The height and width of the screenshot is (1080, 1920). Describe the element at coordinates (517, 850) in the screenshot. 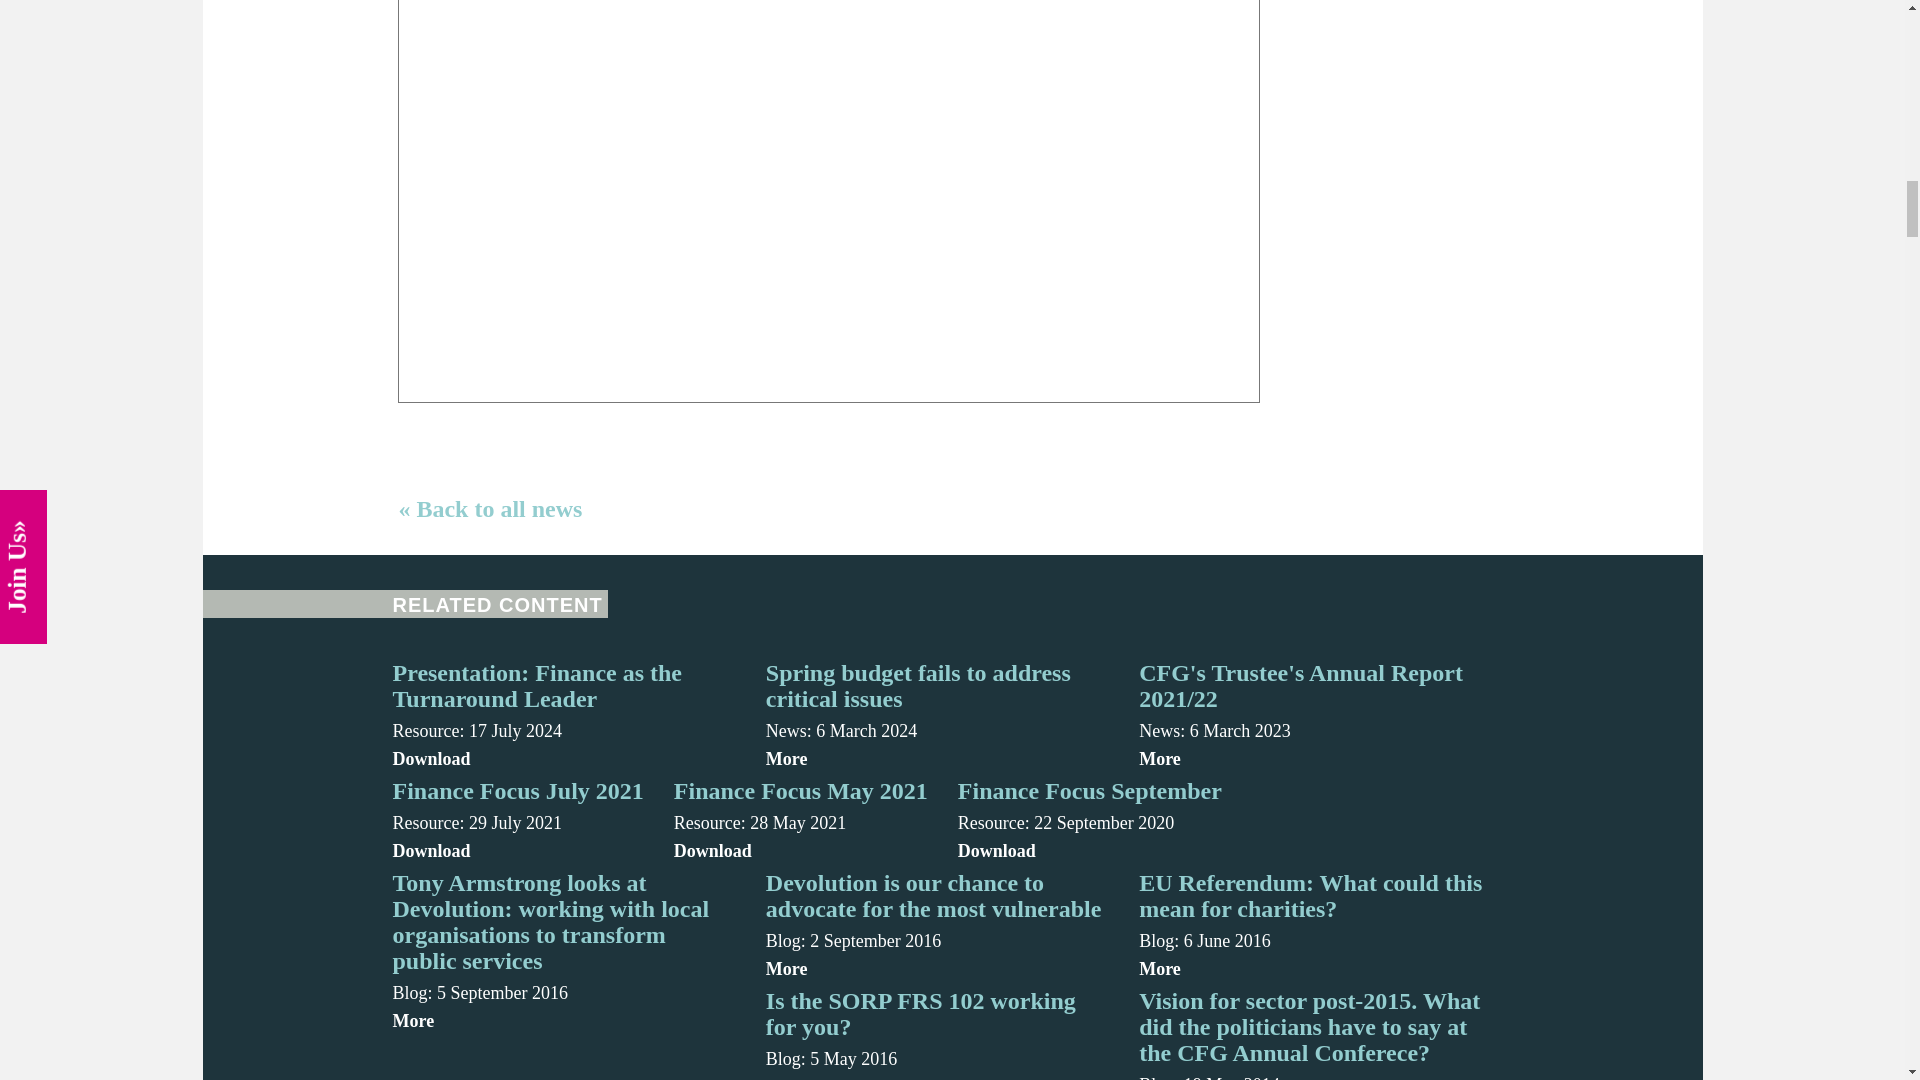

I see `Download` at that location.